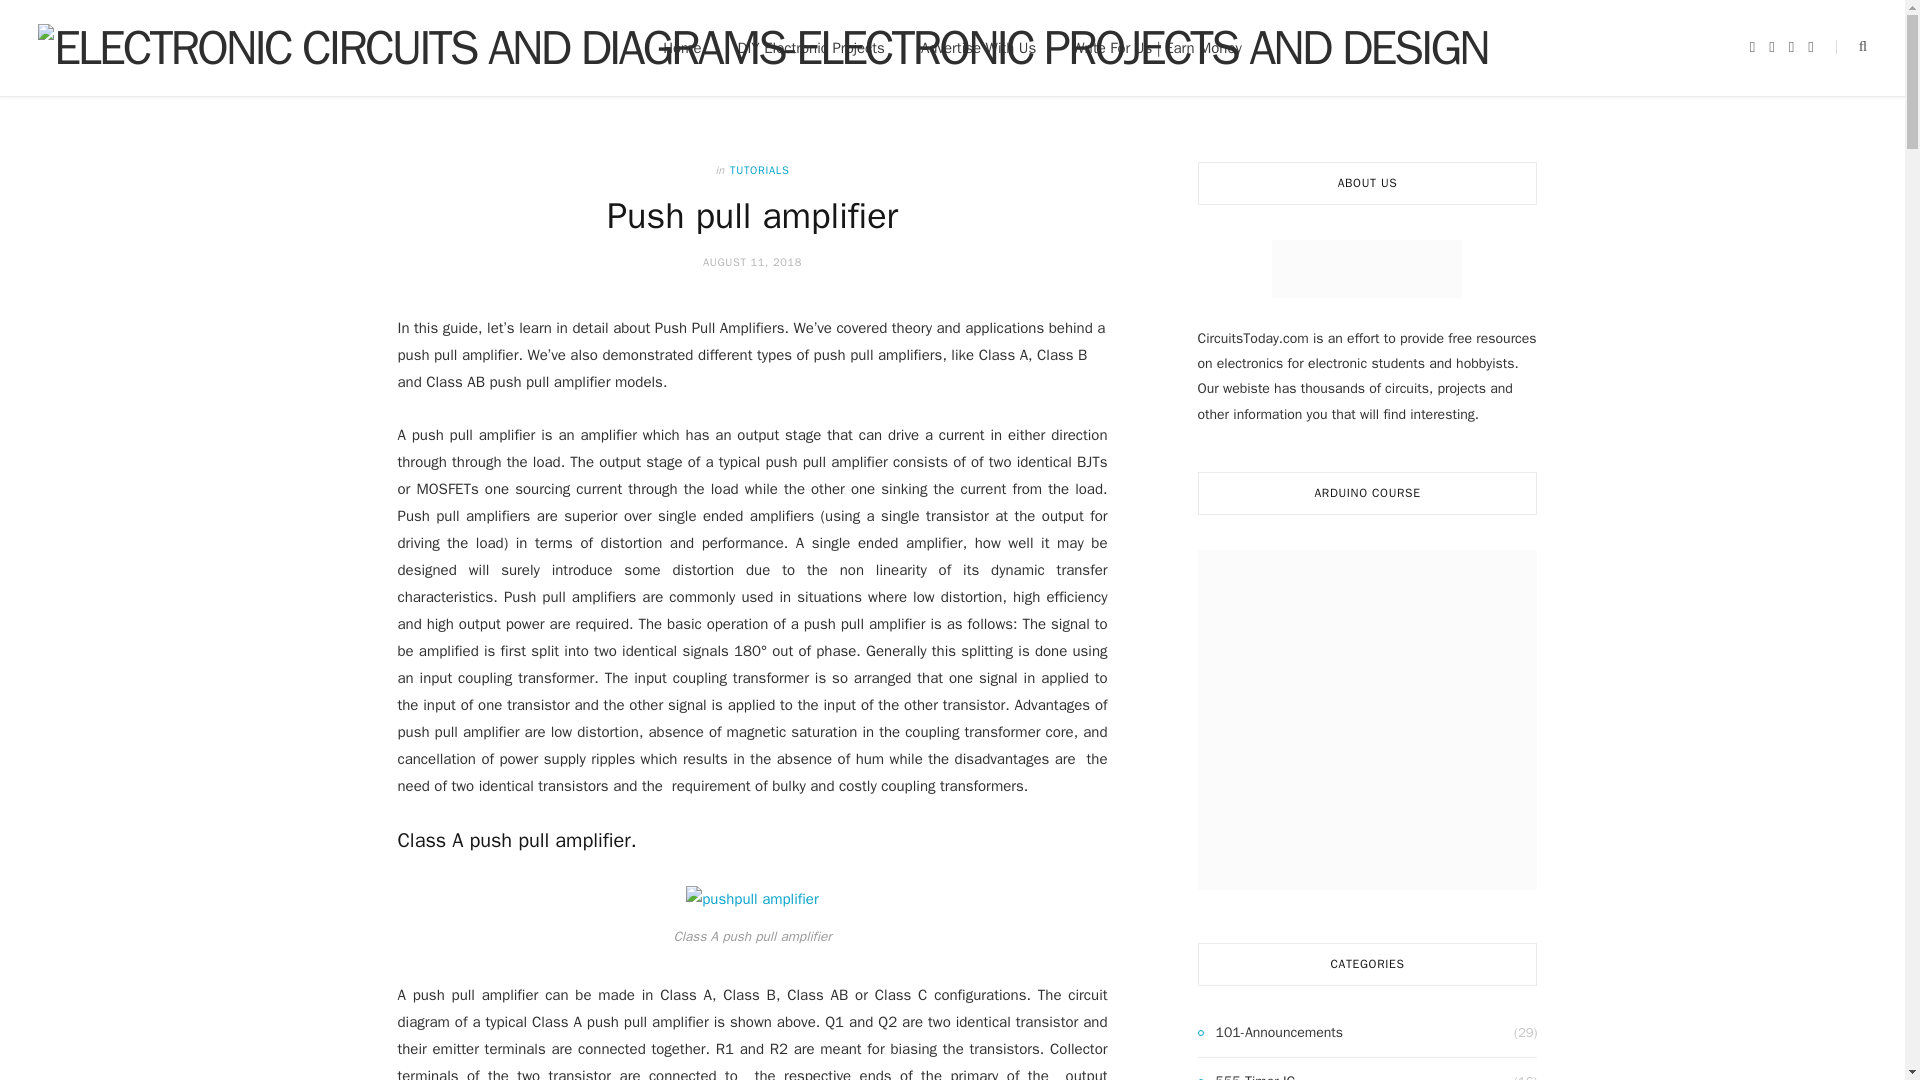  Describe the element at coordinates (752, 898) in the screenshot. I see `pull pull amplifier` at that location.